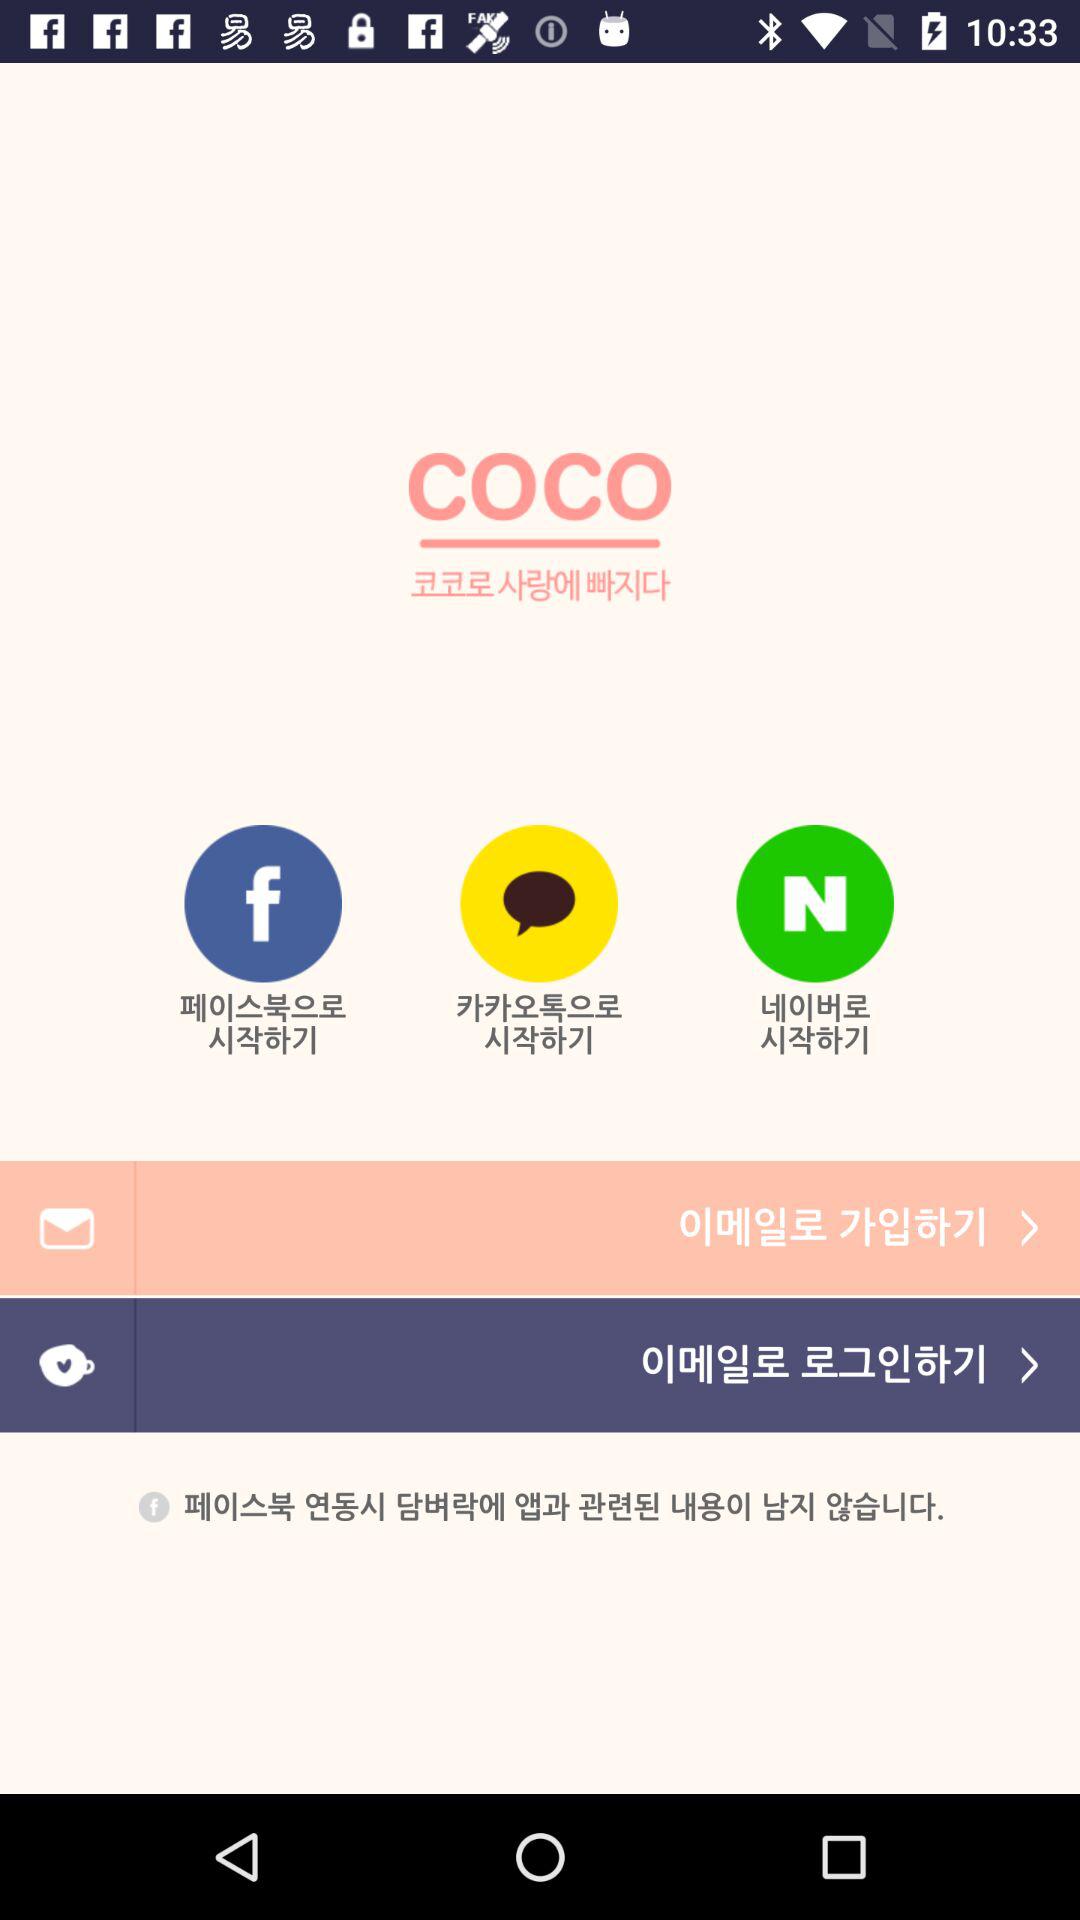 This screenshot has width=1080, height=1920. Describe the element at coordinates (153, 1506) in the screenshot. I see `click on facebook logo at the end of the page` at that location.